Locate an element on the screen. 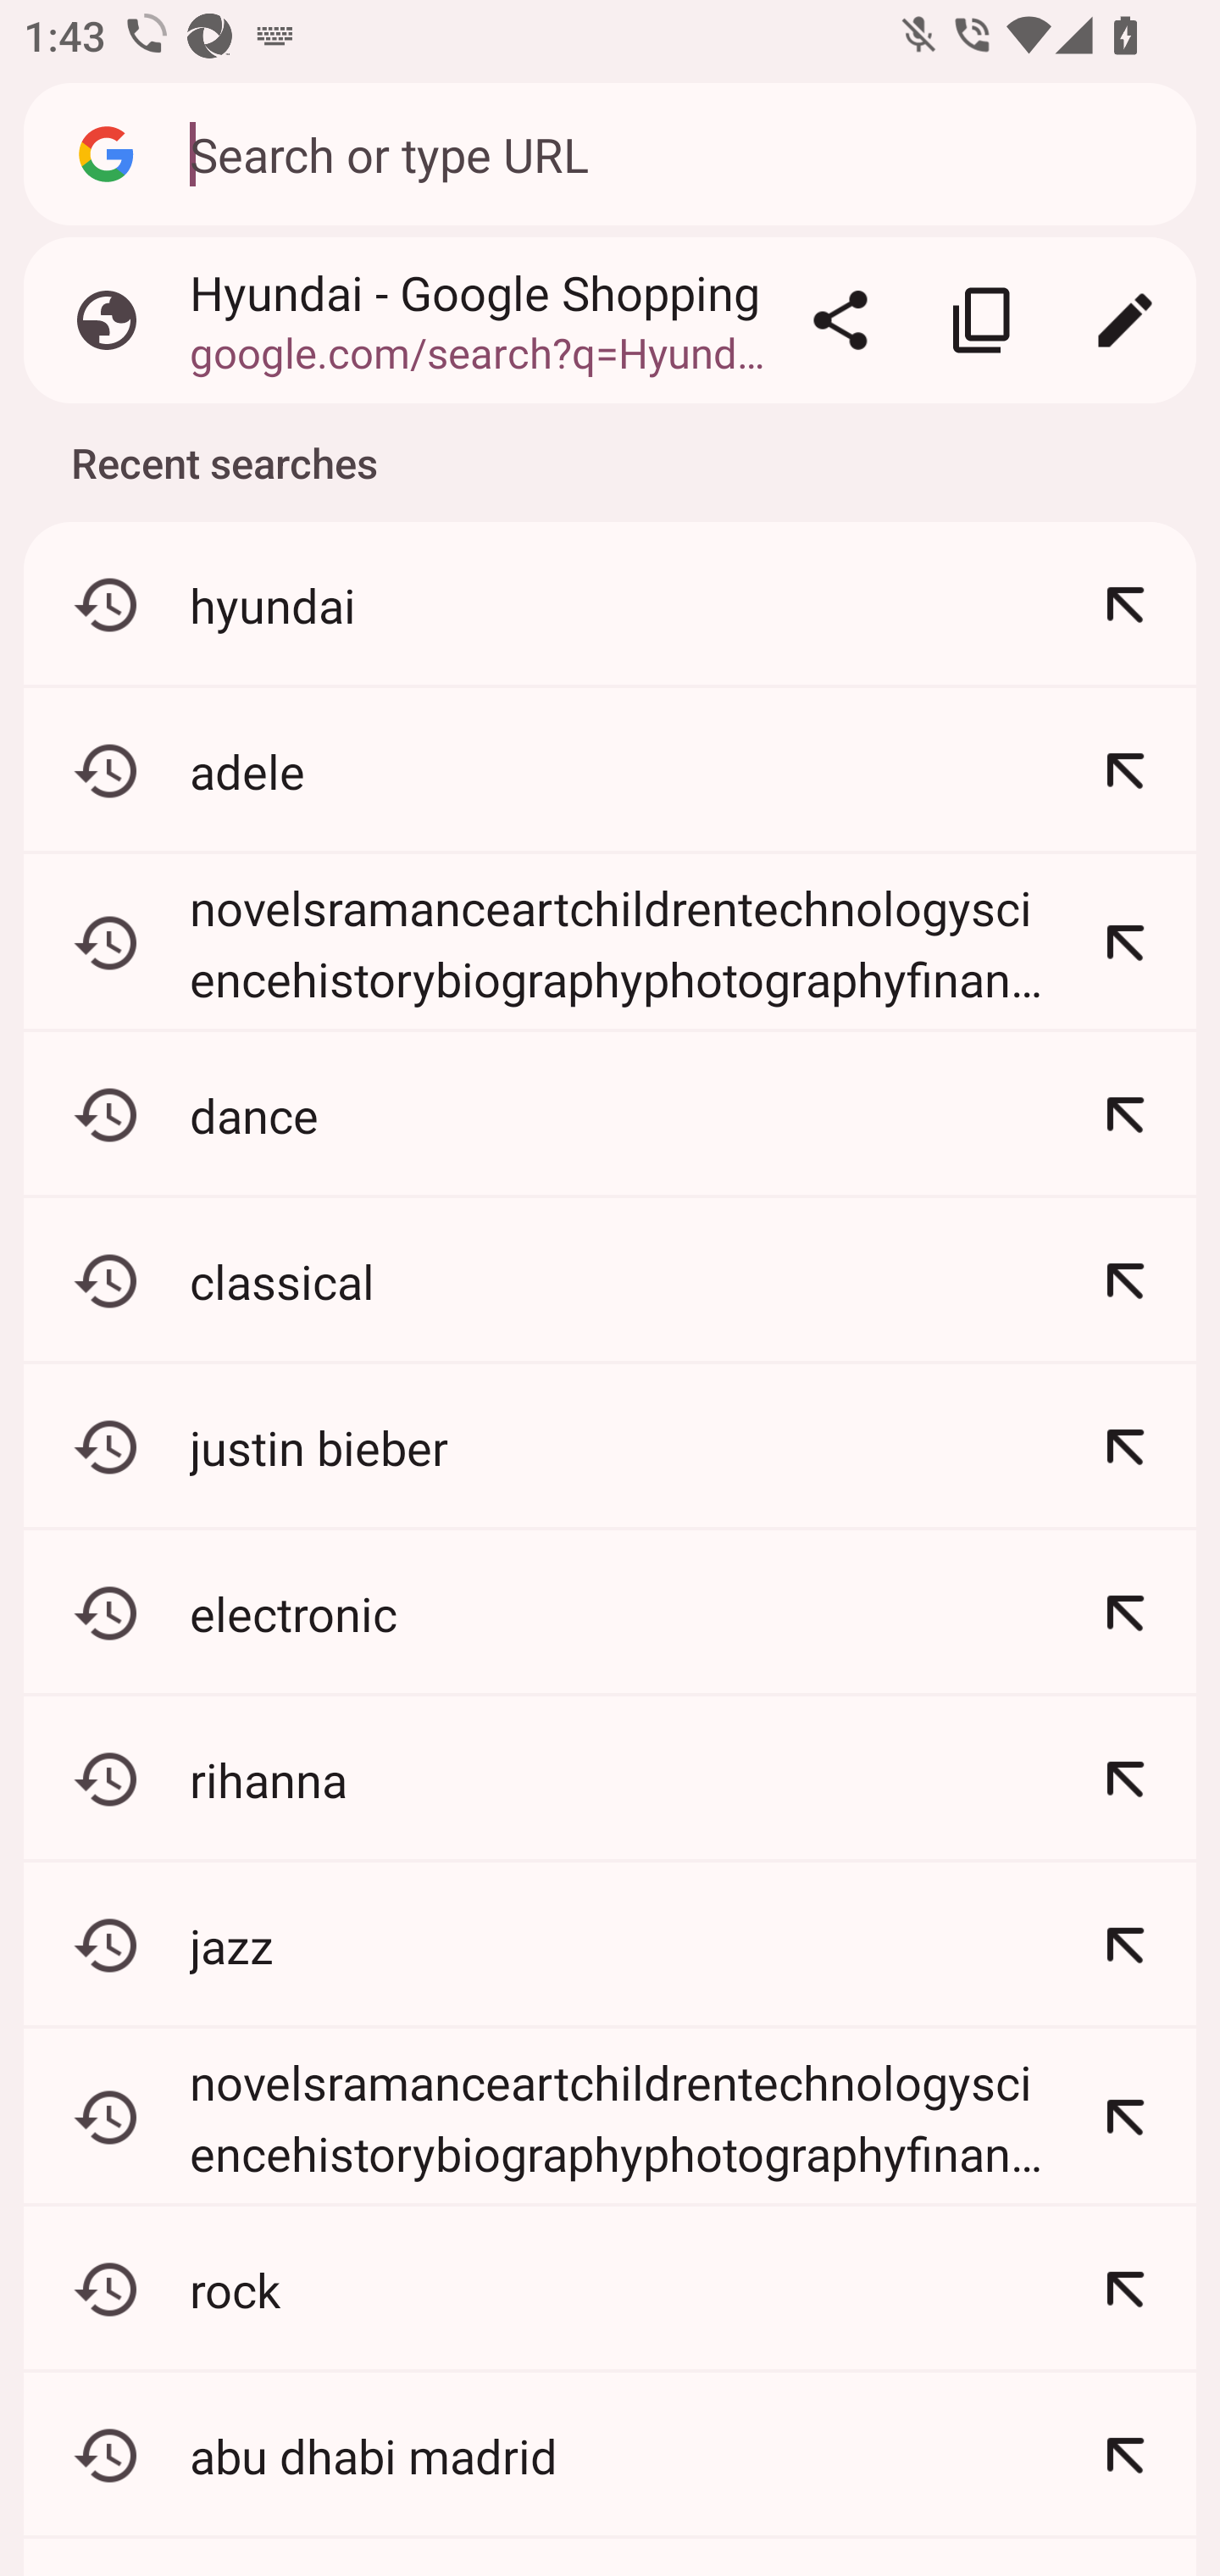 This screenshot has height=2576, width=1220. Refine: hyundai is located at coordinates (1125, 605).